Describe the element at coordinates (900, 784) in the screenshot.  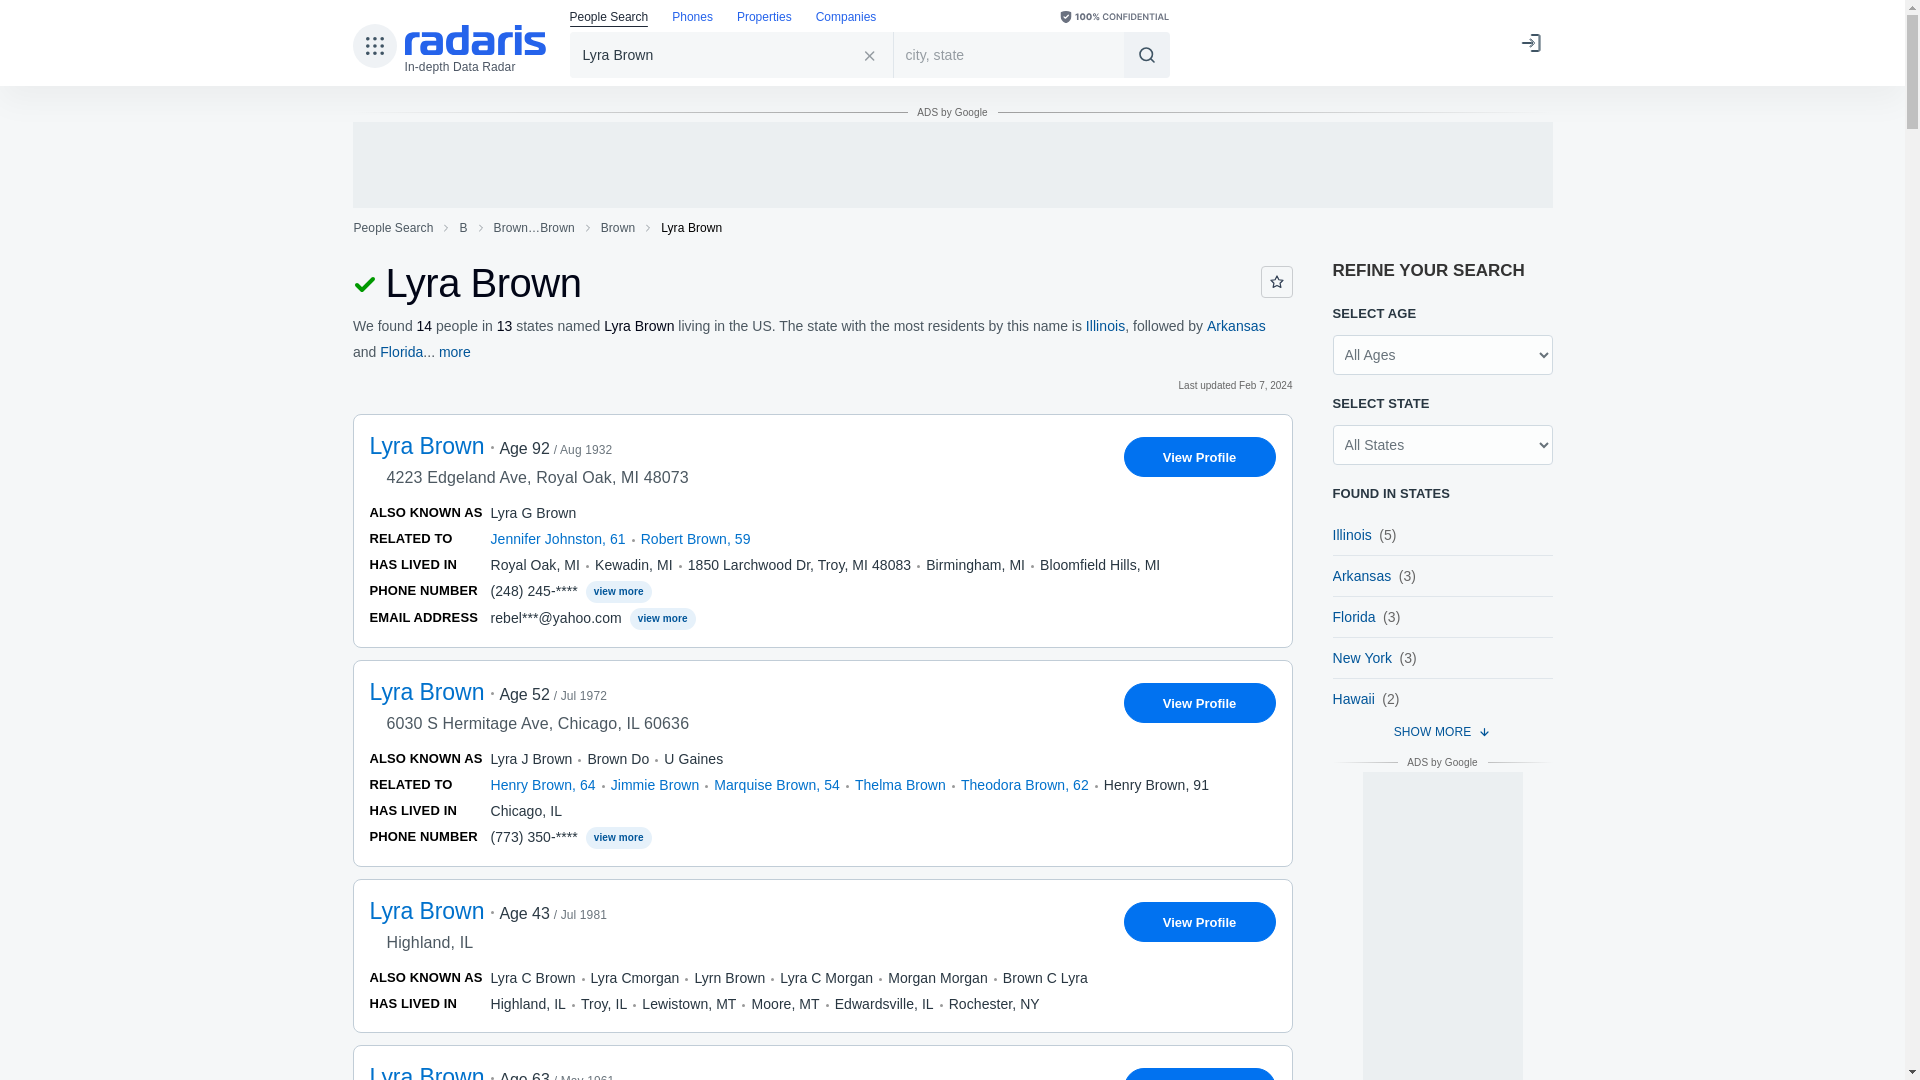
I see `Thelma Brown` at that location.